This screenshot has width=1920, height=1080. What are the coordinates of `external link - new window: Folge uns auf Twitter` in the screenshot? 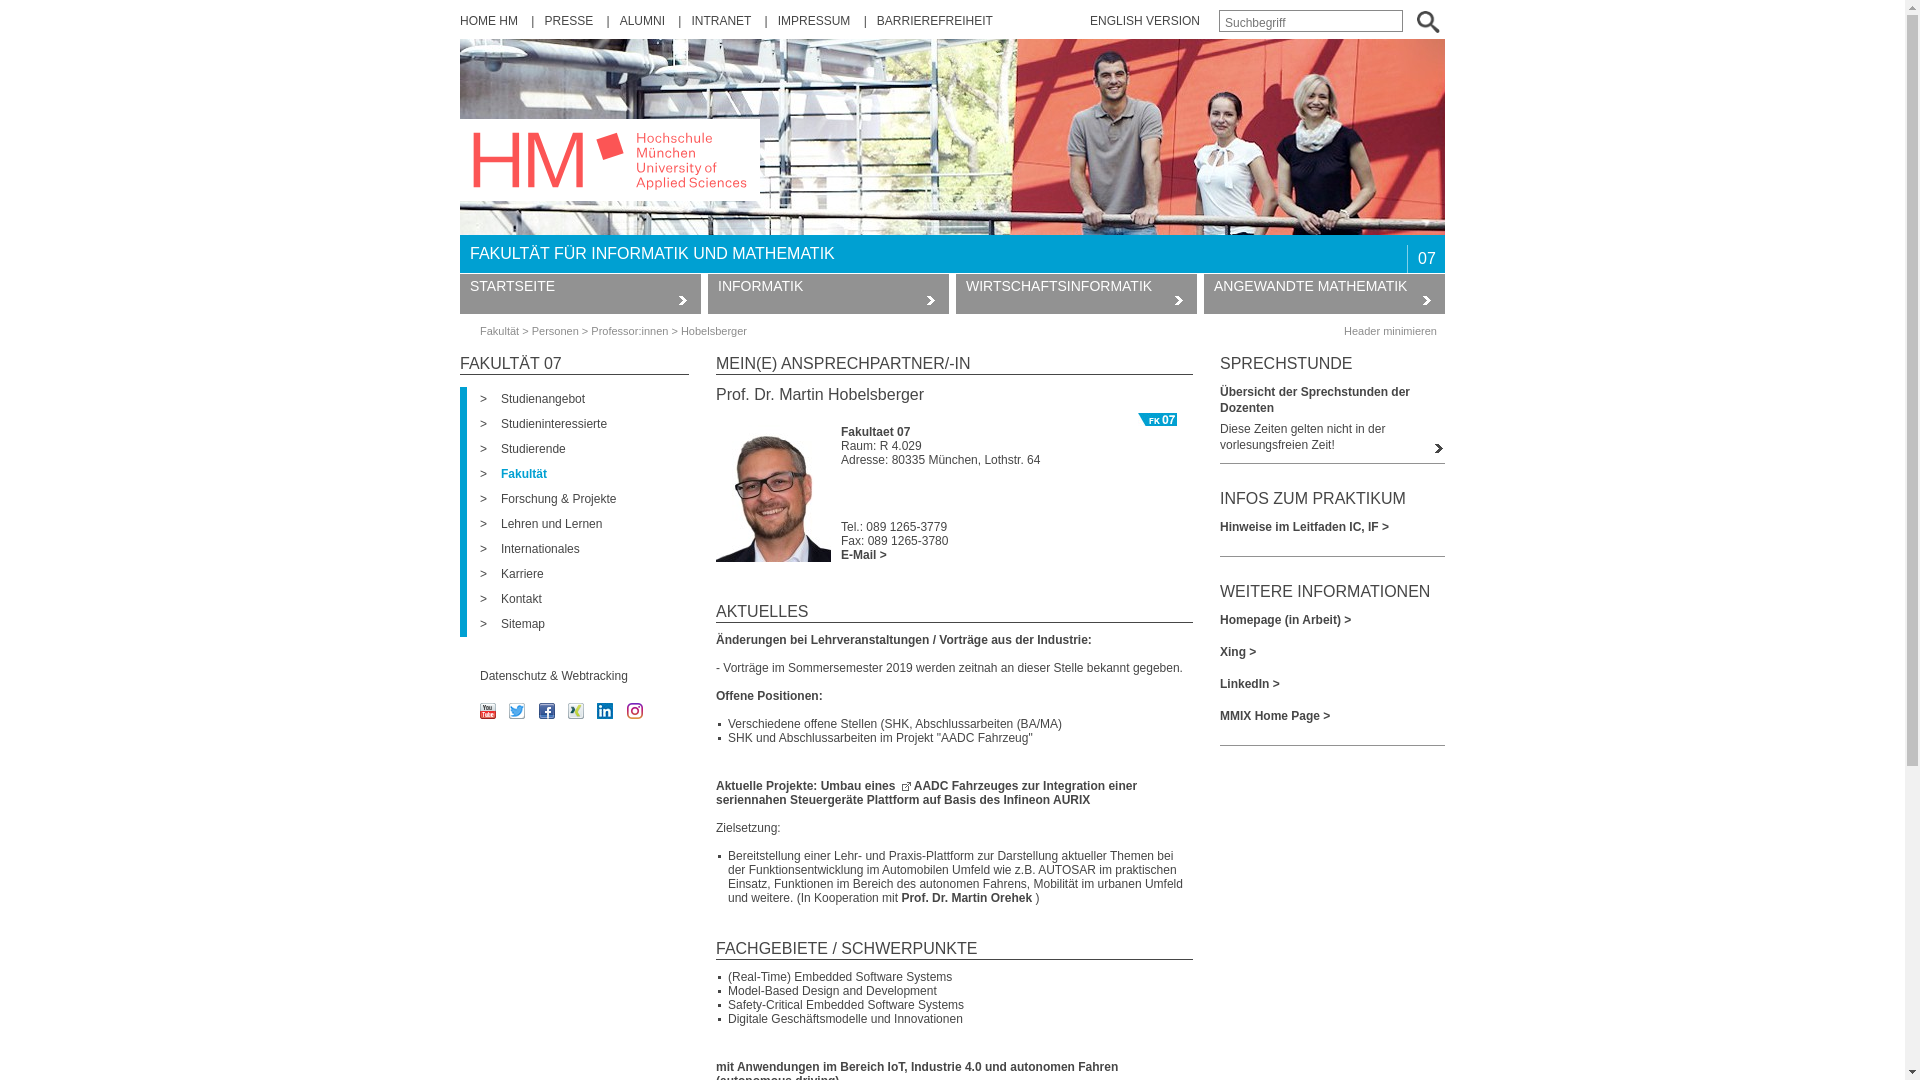 It's located at (516, 715).